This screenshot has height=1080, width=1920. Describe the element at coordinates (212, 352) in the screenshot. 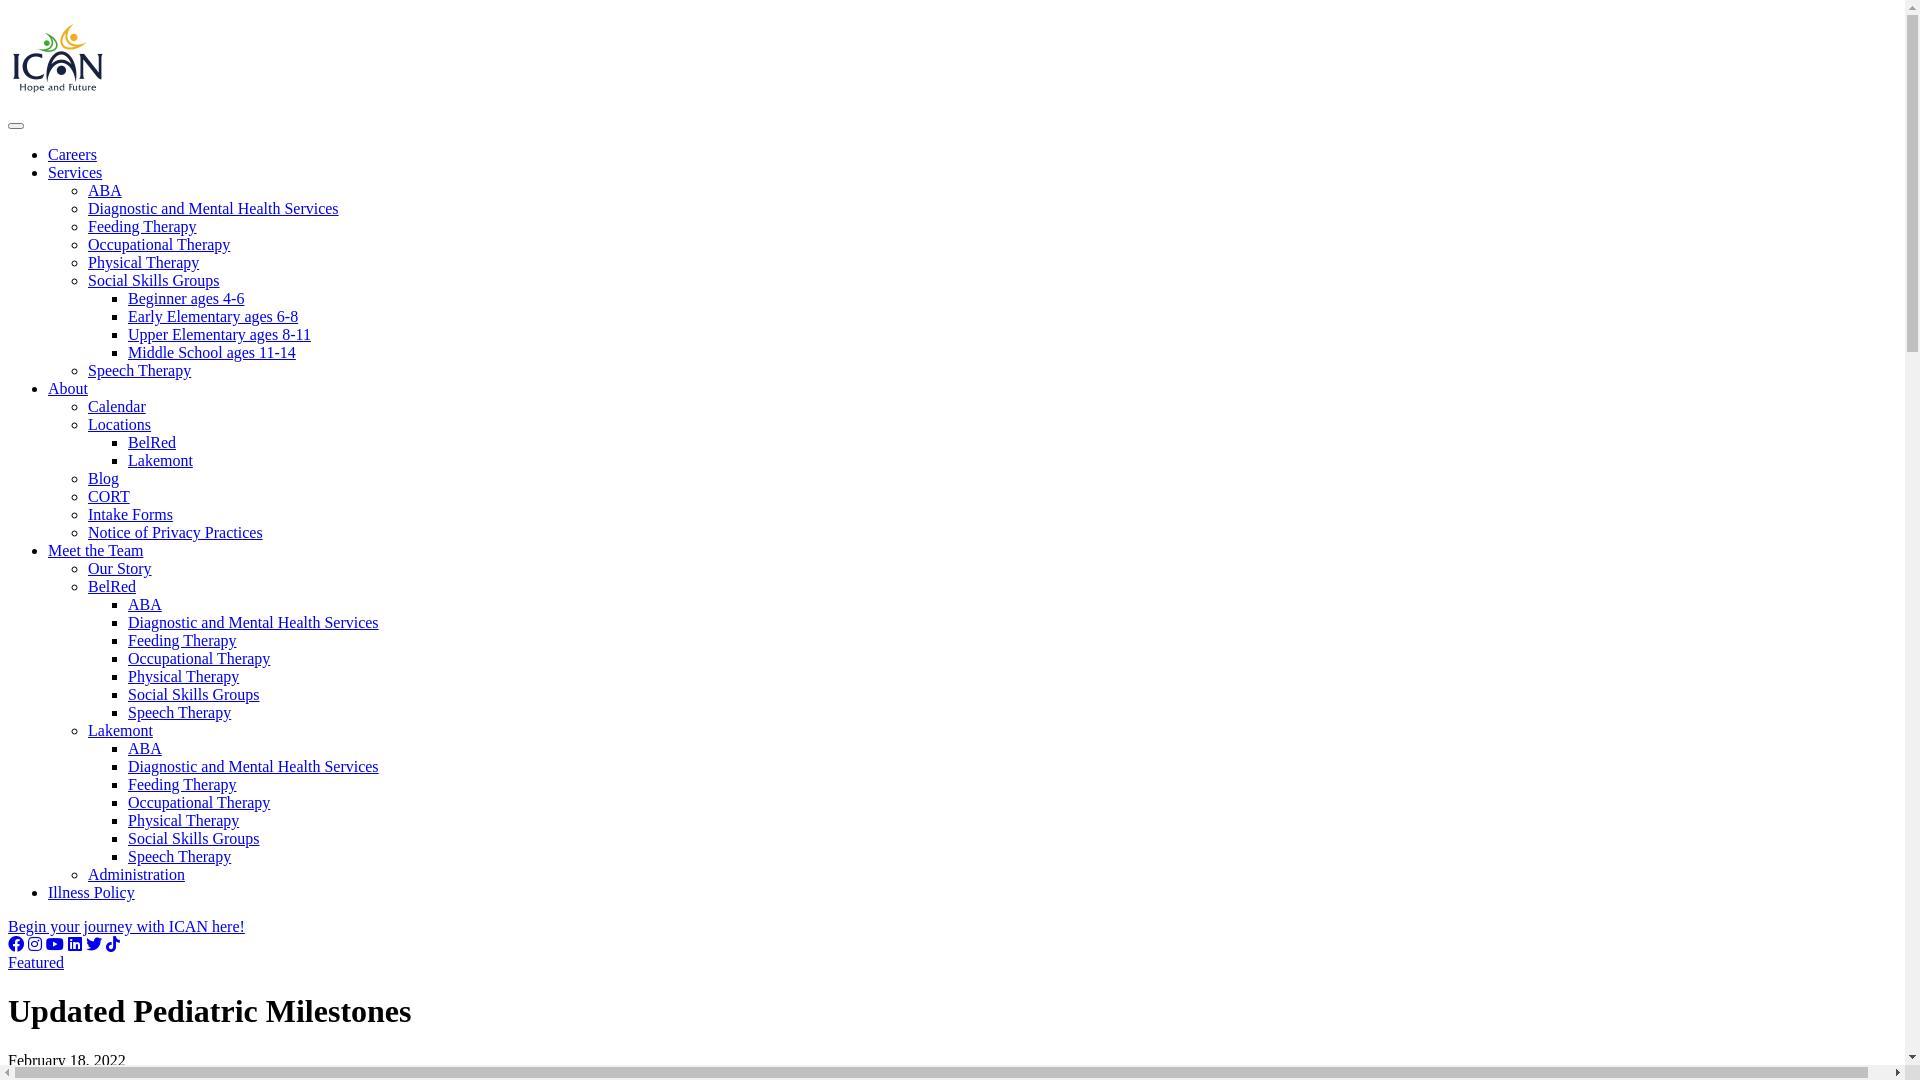

I see `Middle School ages 11-14` at that location.